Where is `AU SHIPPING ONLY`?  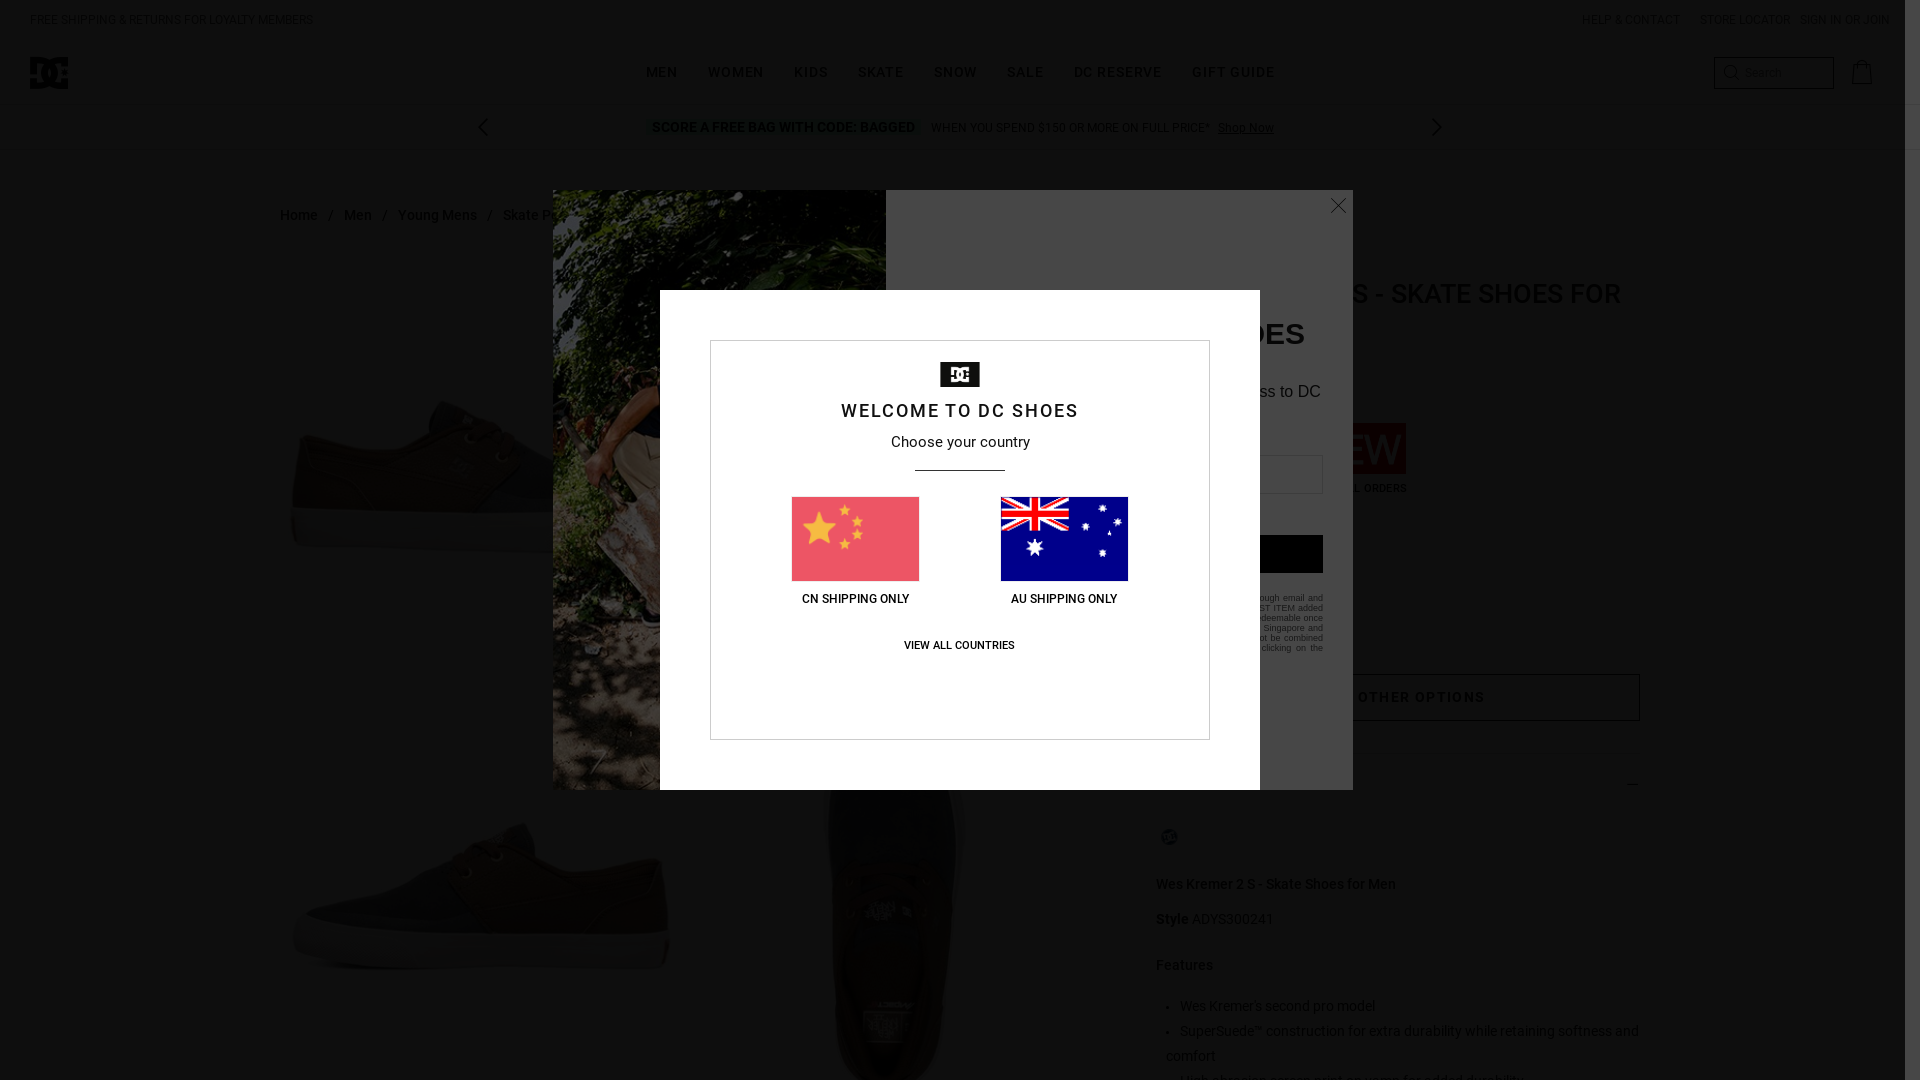
AU SHIPPING ONLY is located at coordinates (1064, 552).